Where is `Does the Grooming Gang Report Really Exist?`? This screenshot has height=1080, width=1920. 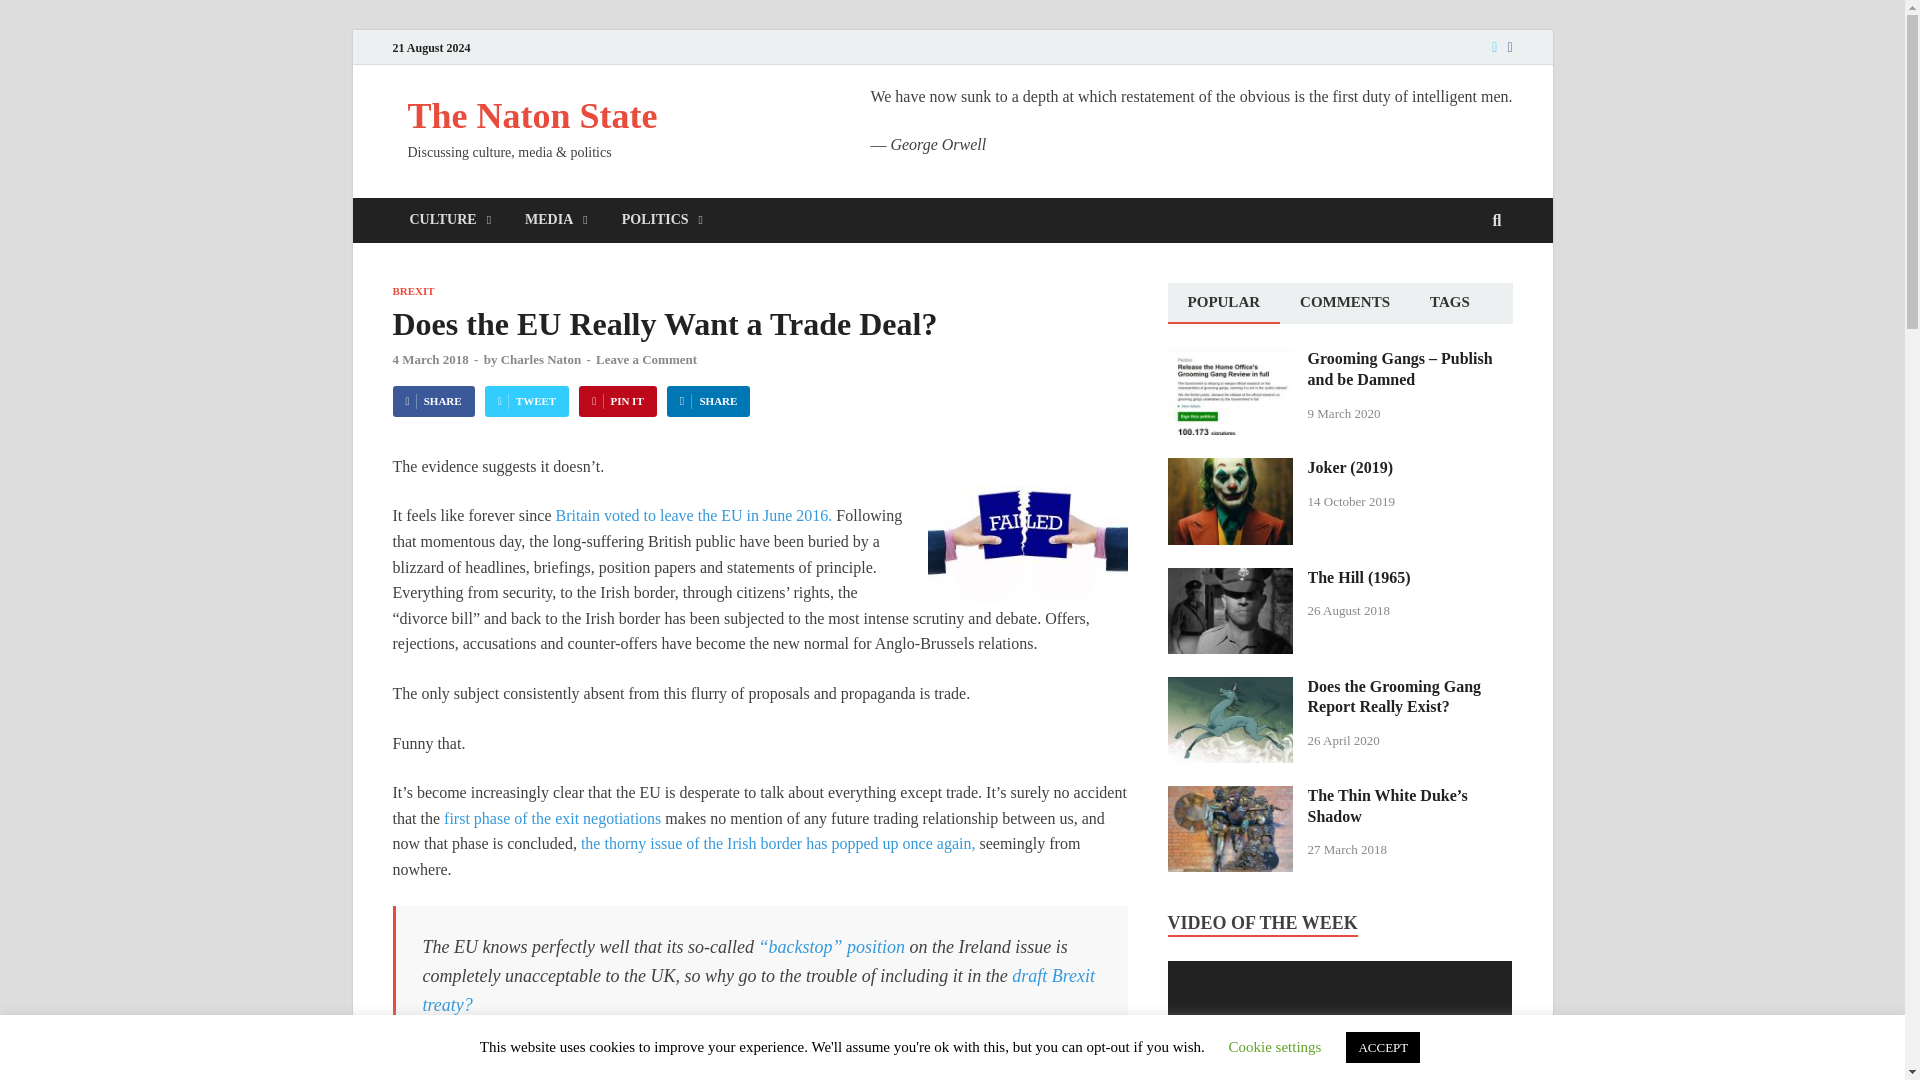
Does the Grooming Gang Report Really Exist? is located at coordinates (1230, 688).